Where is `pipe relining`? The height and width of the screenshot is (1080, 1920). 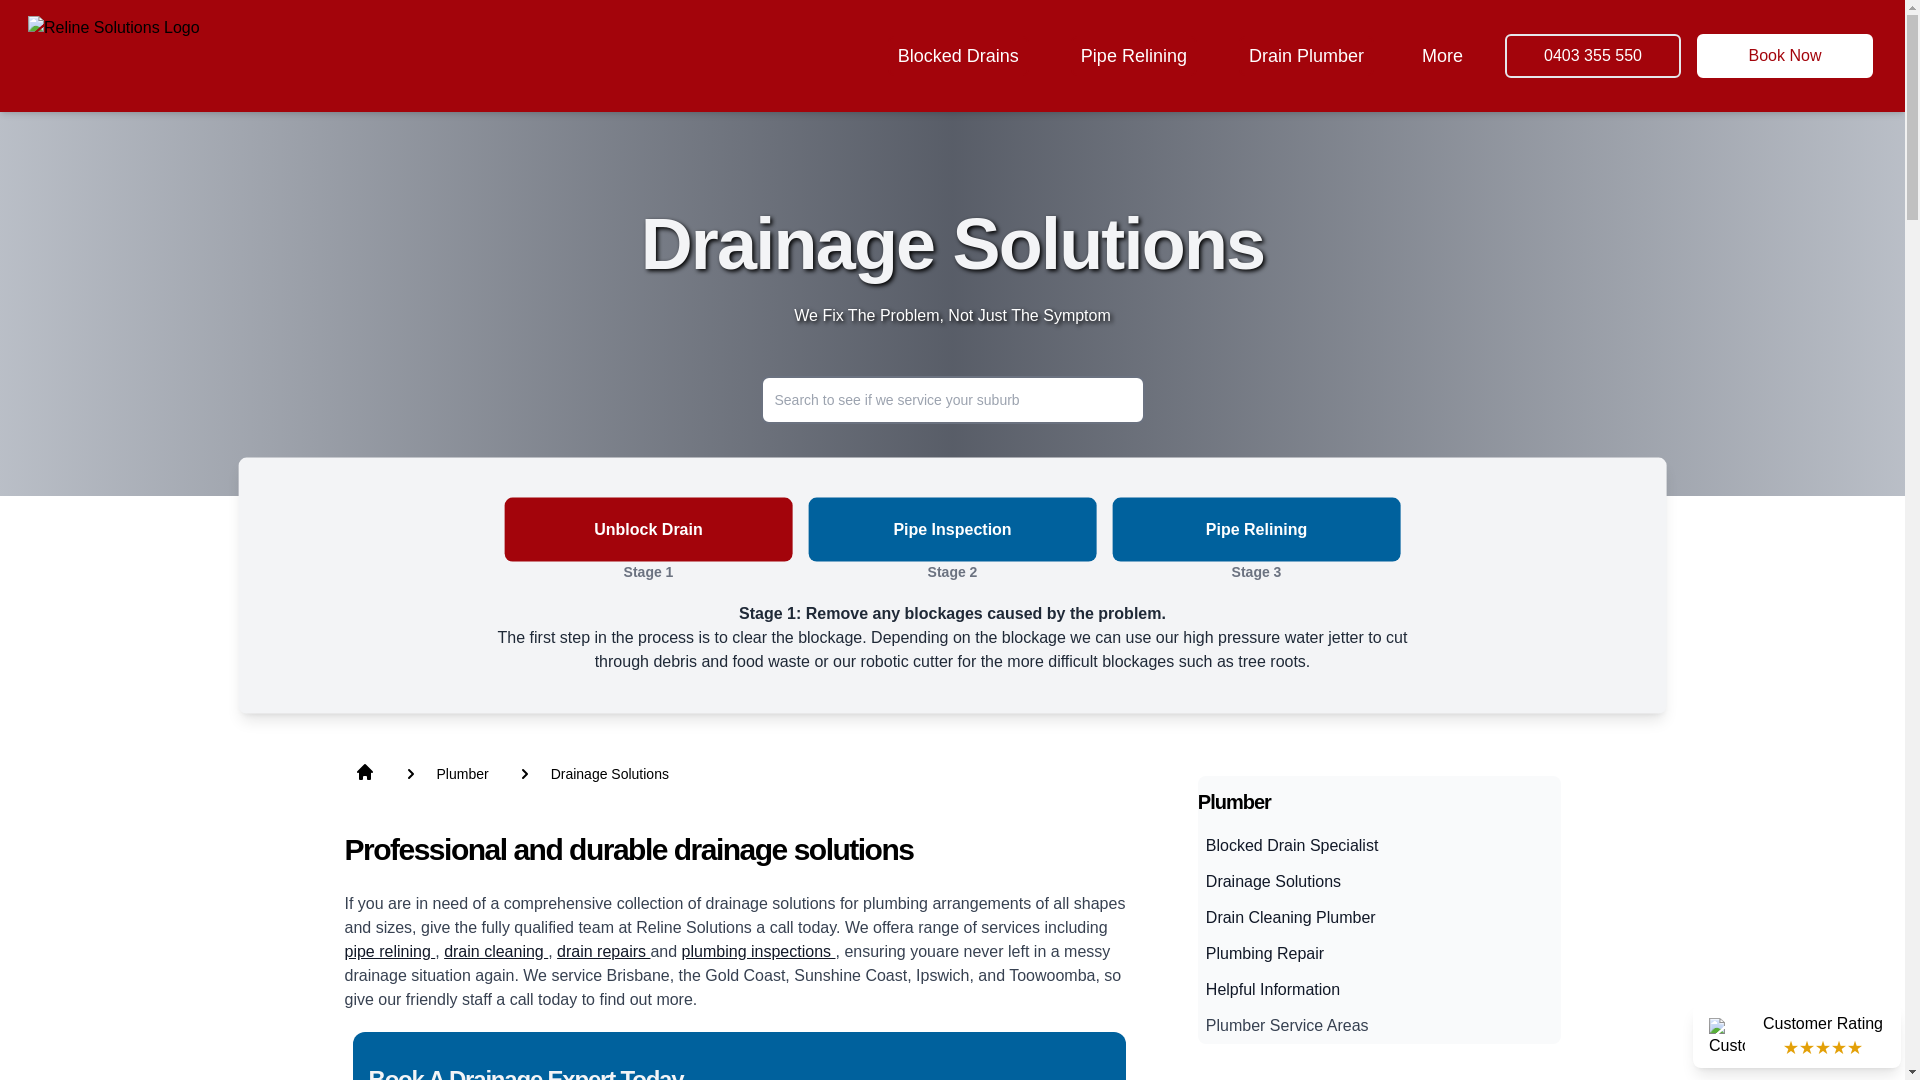 pipe relining is located at coordinates (389, 951).